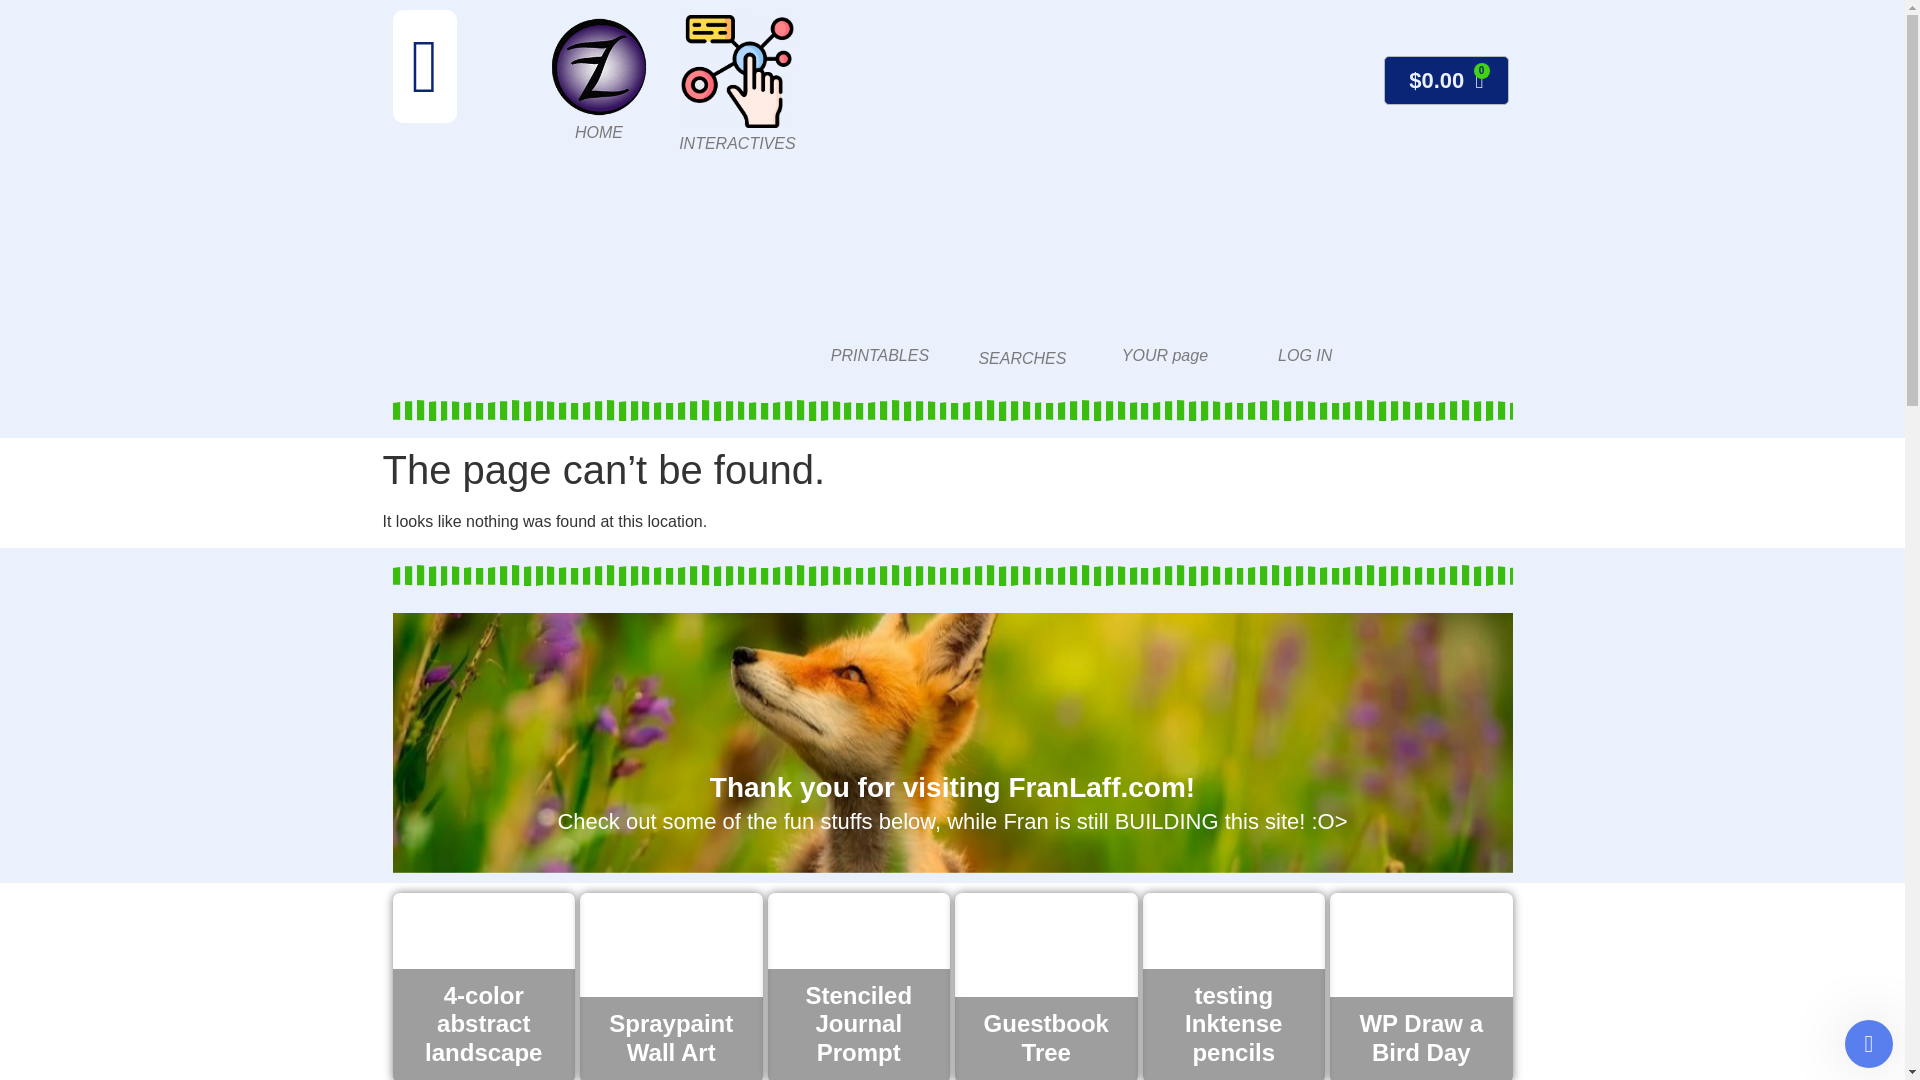 Image resolution: width=1920 pixels, height=1080 pixels. Describe the element at coordinates (859, 1025) in the screenshot. I see `Stenciled Journal Prompt` at that location.